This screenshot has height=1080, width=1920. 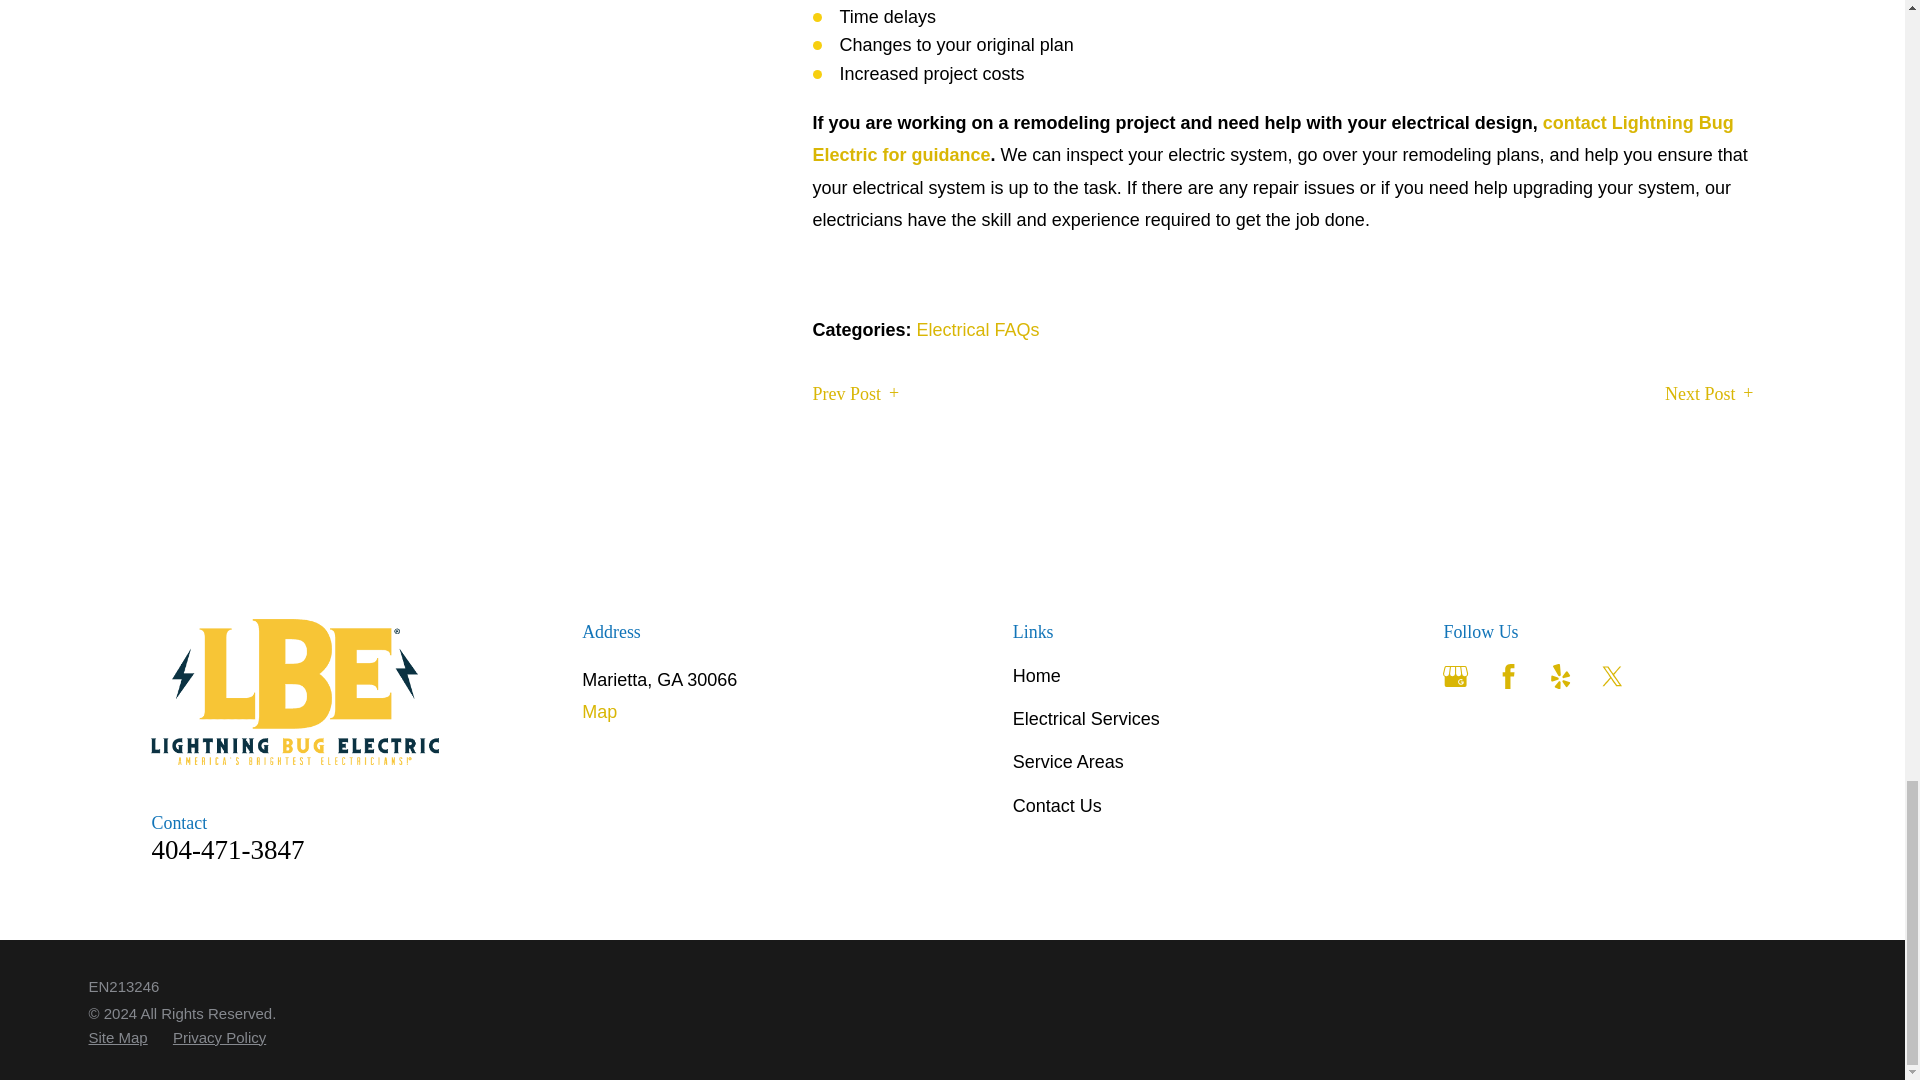 What do you see at coordinates (1508, 676) in the screenshot?
I see `Facebook` at bounding box center [1508, 676].